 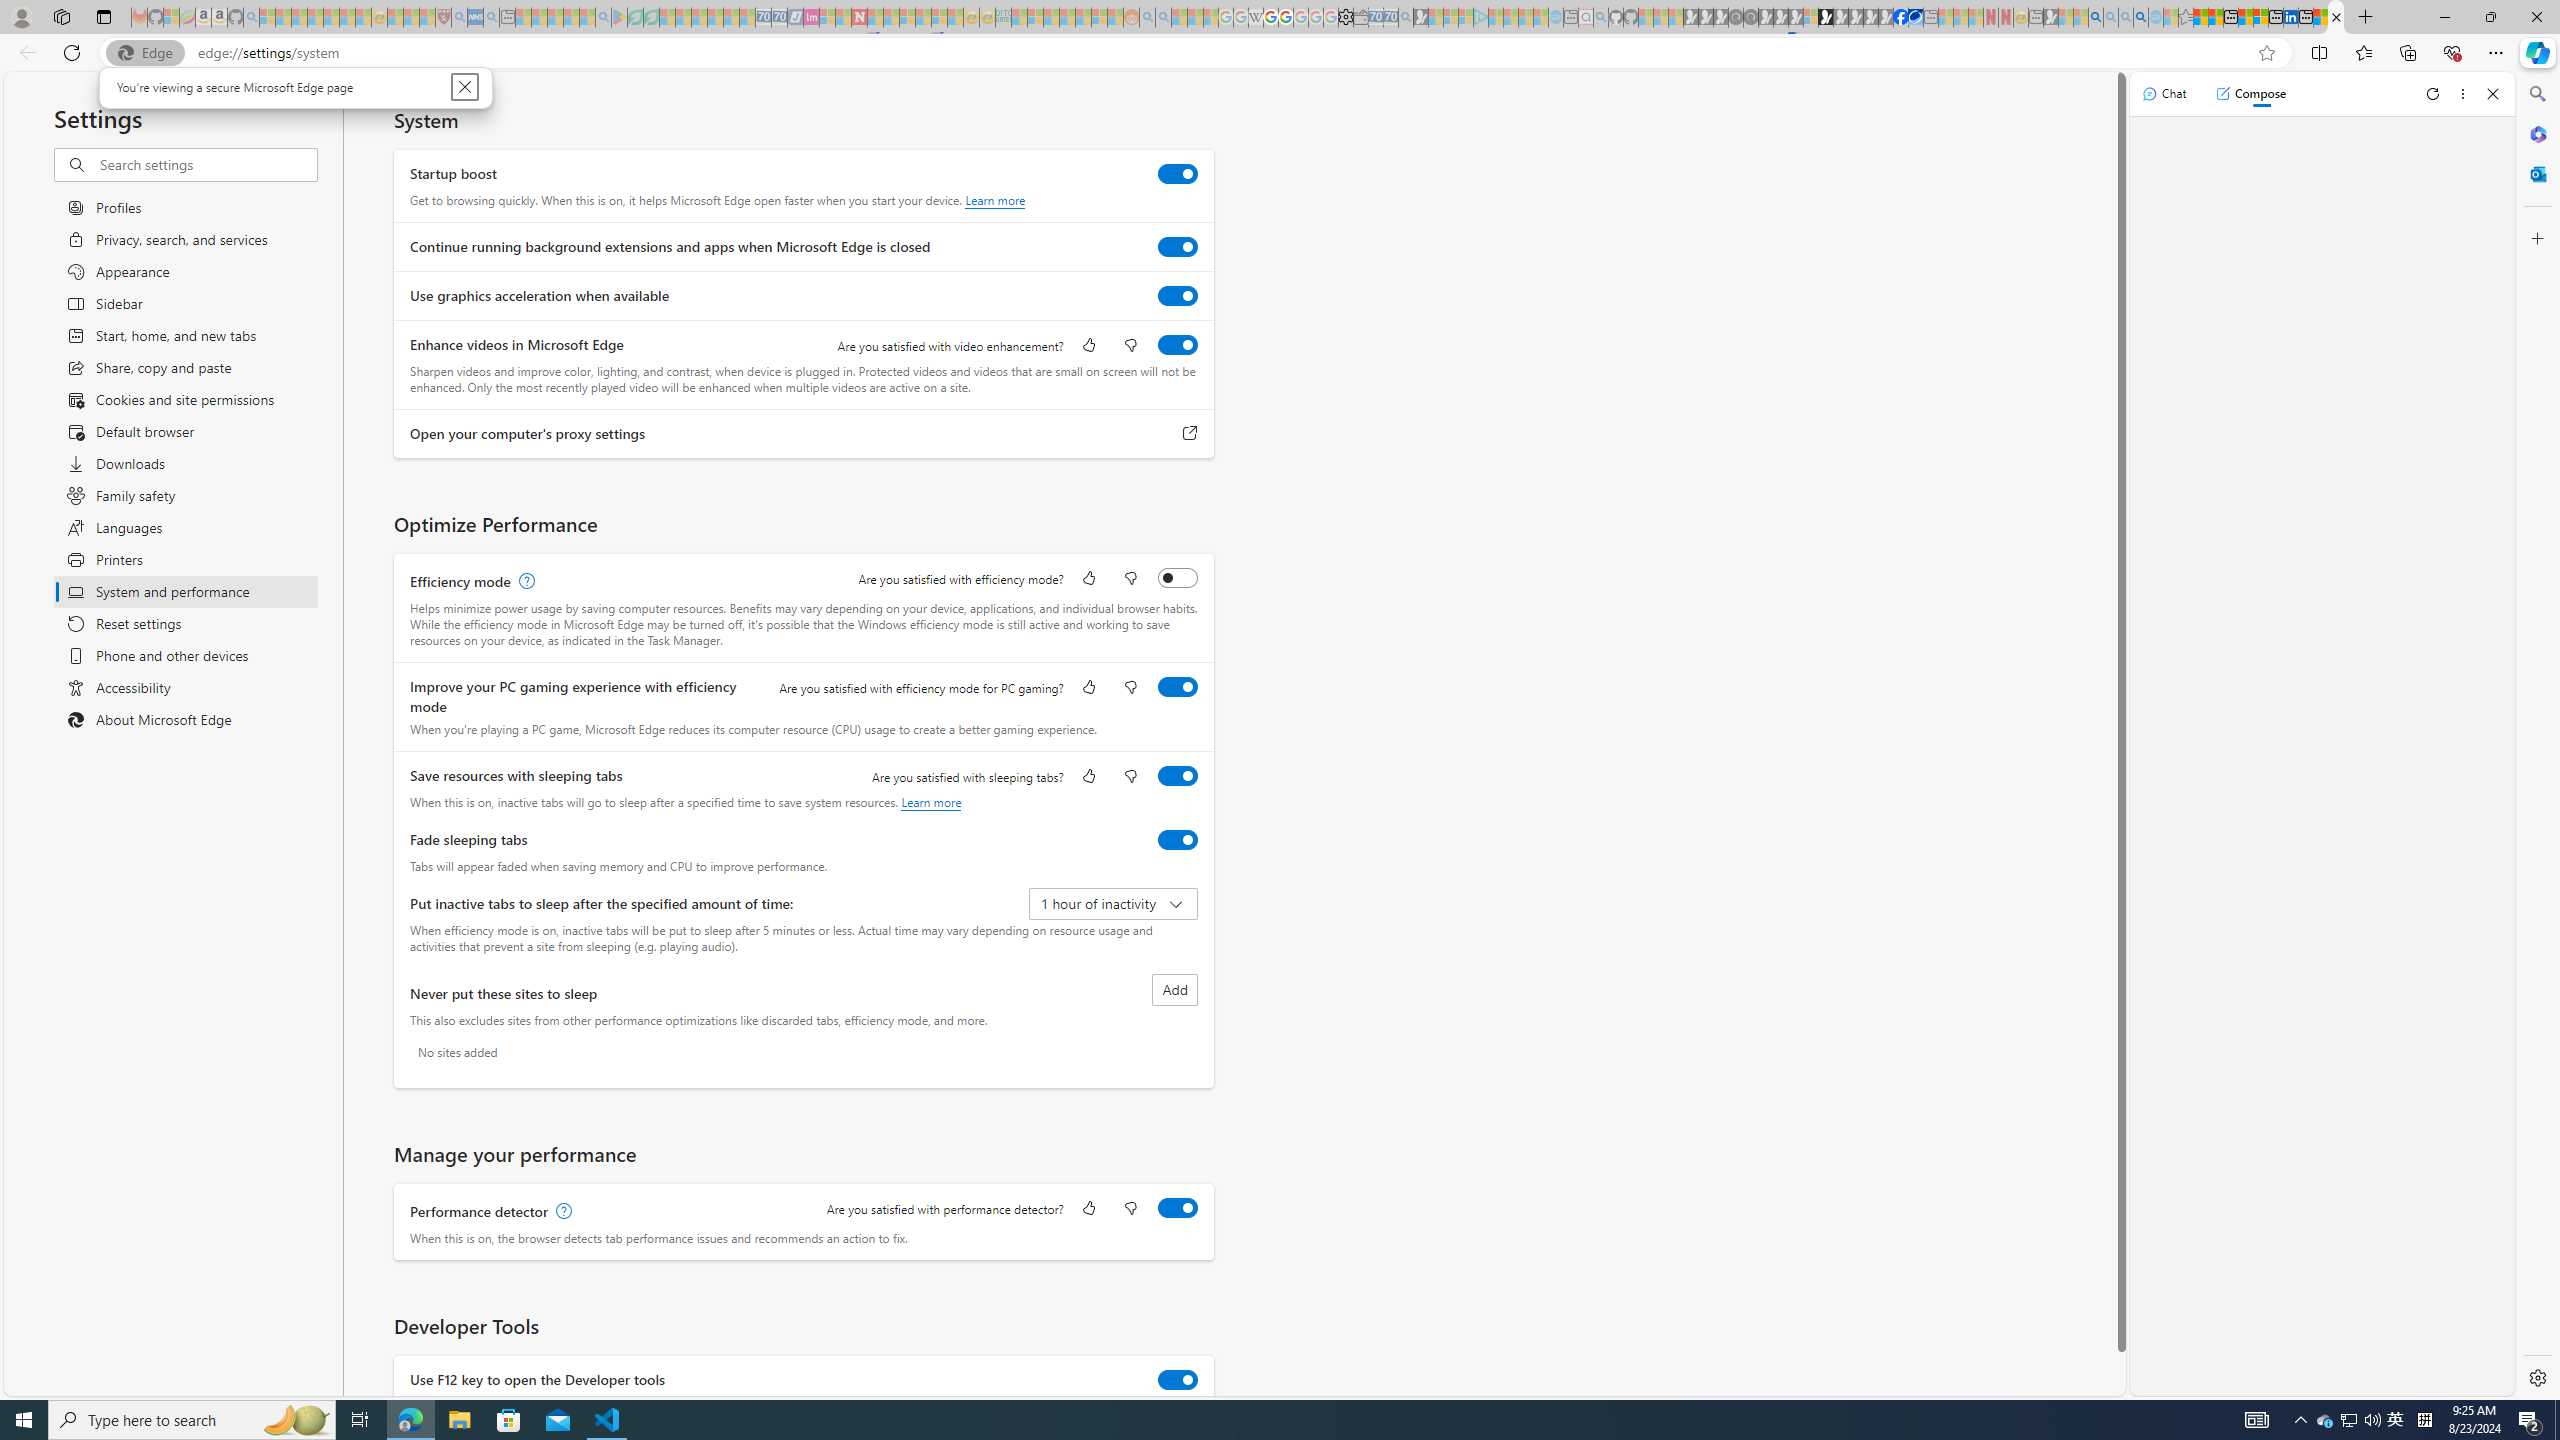 I want to click on Visual Studio Code - 1 running window, so click(x=1178, y=345).